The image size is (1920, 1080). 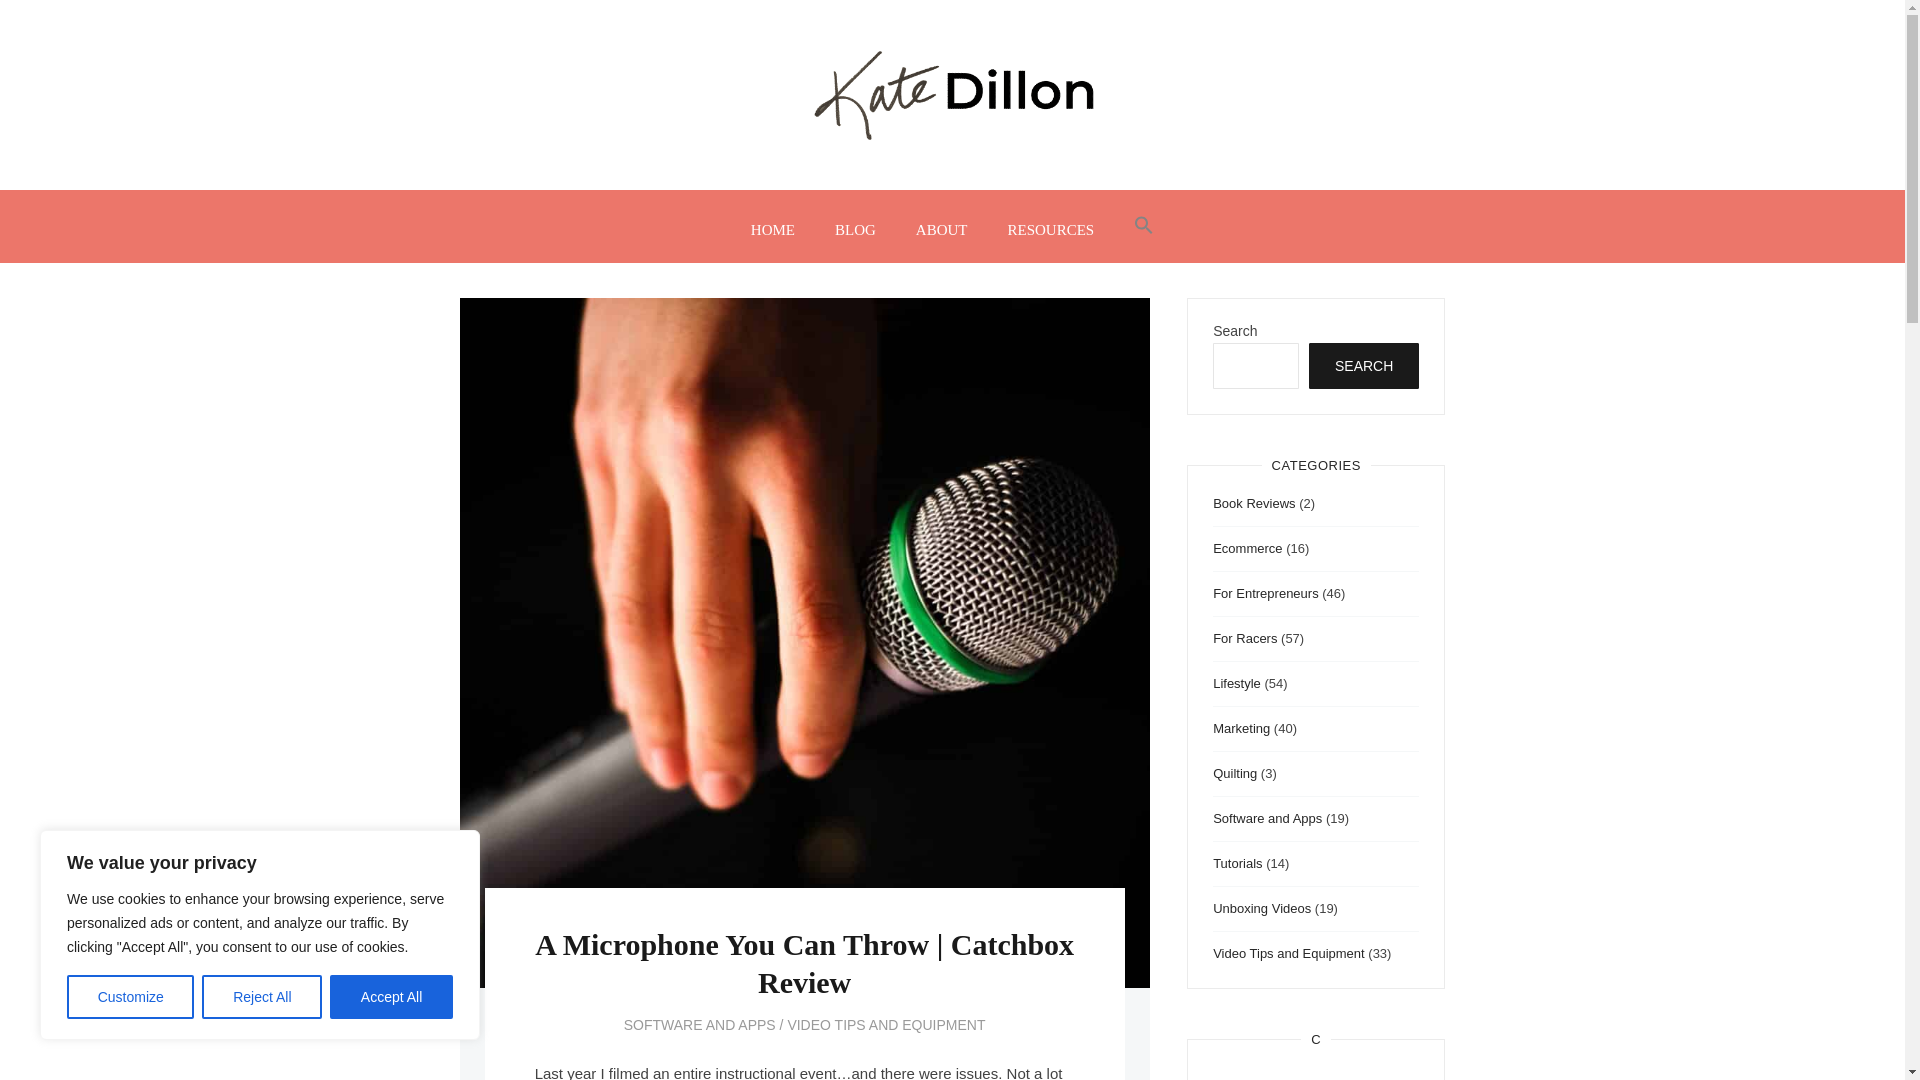 I want to click on VIDEO TIPS AND EQUIPMENT, so click(x=886, y=1024).